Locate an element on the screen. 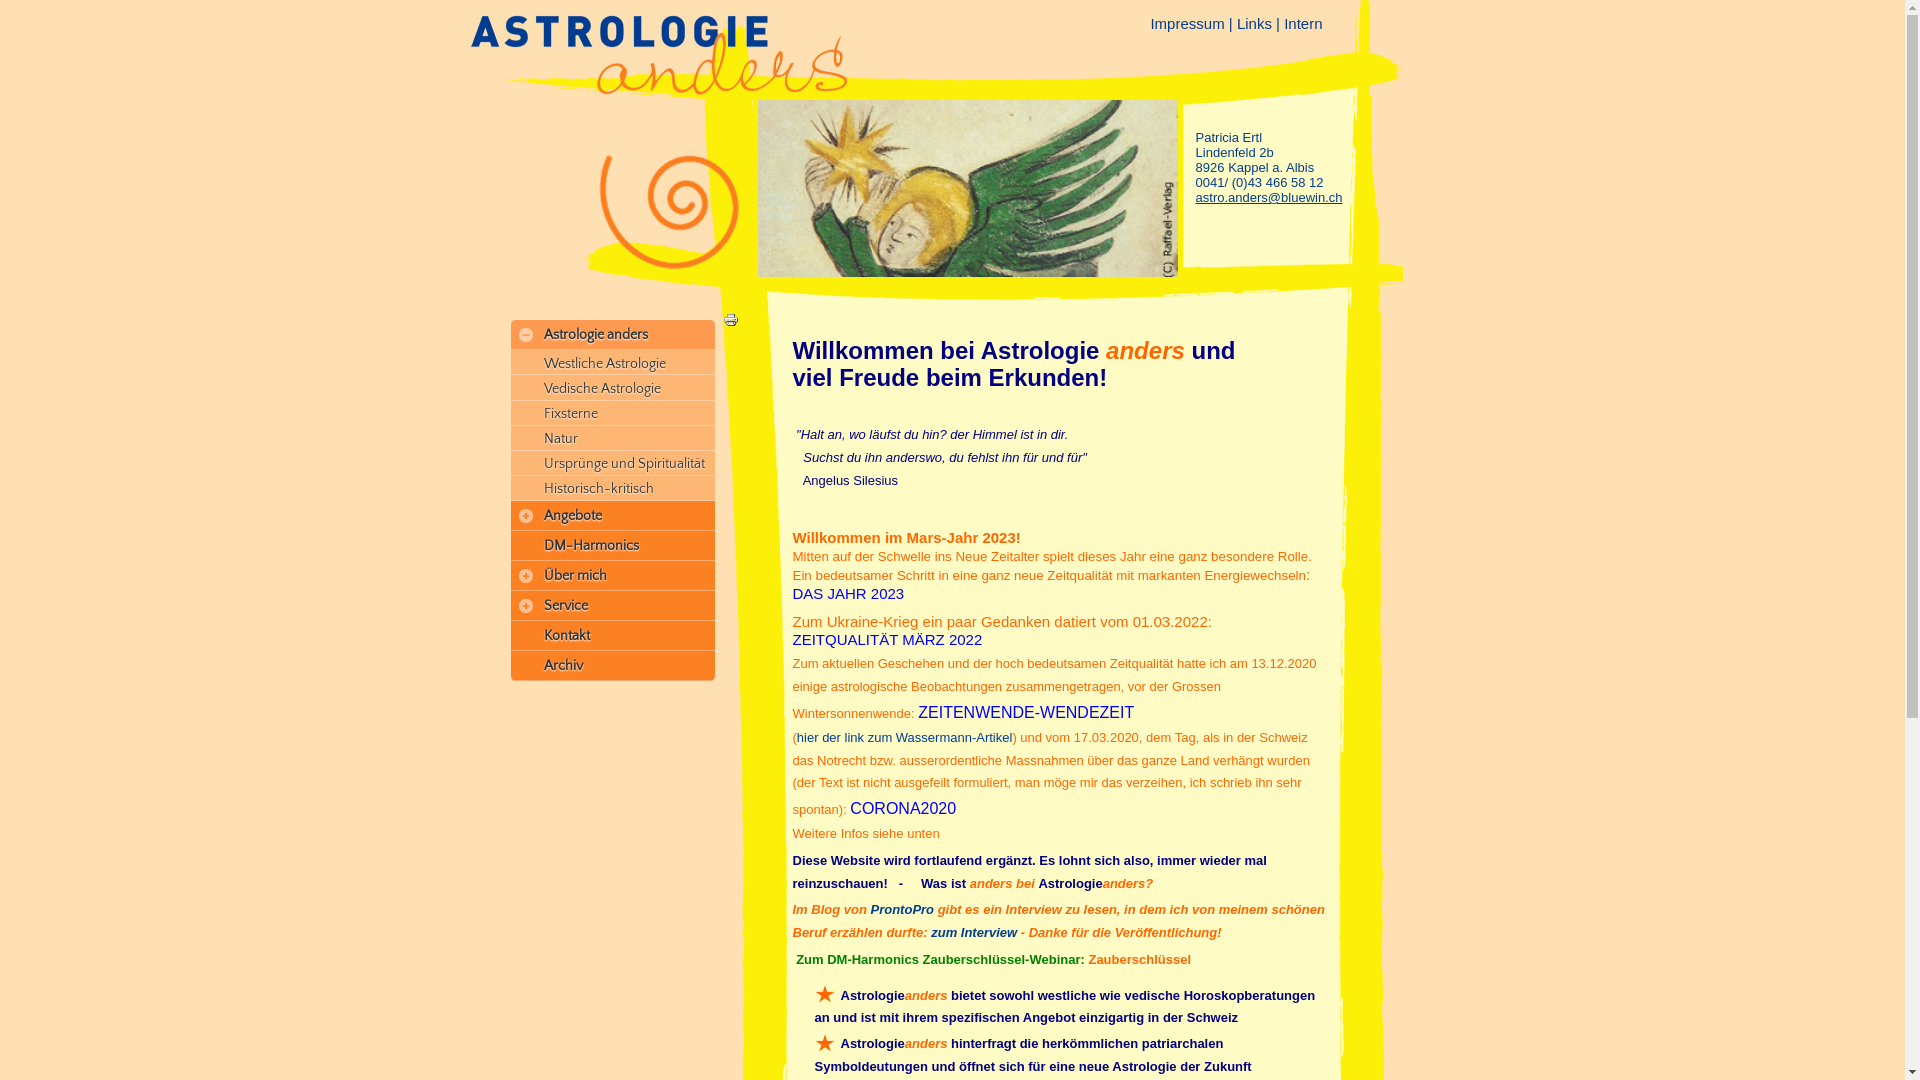 This screenshot has height=1080, width=1920. hier der link zum Wassermann-Artikel is located at coordinates (905, 738).